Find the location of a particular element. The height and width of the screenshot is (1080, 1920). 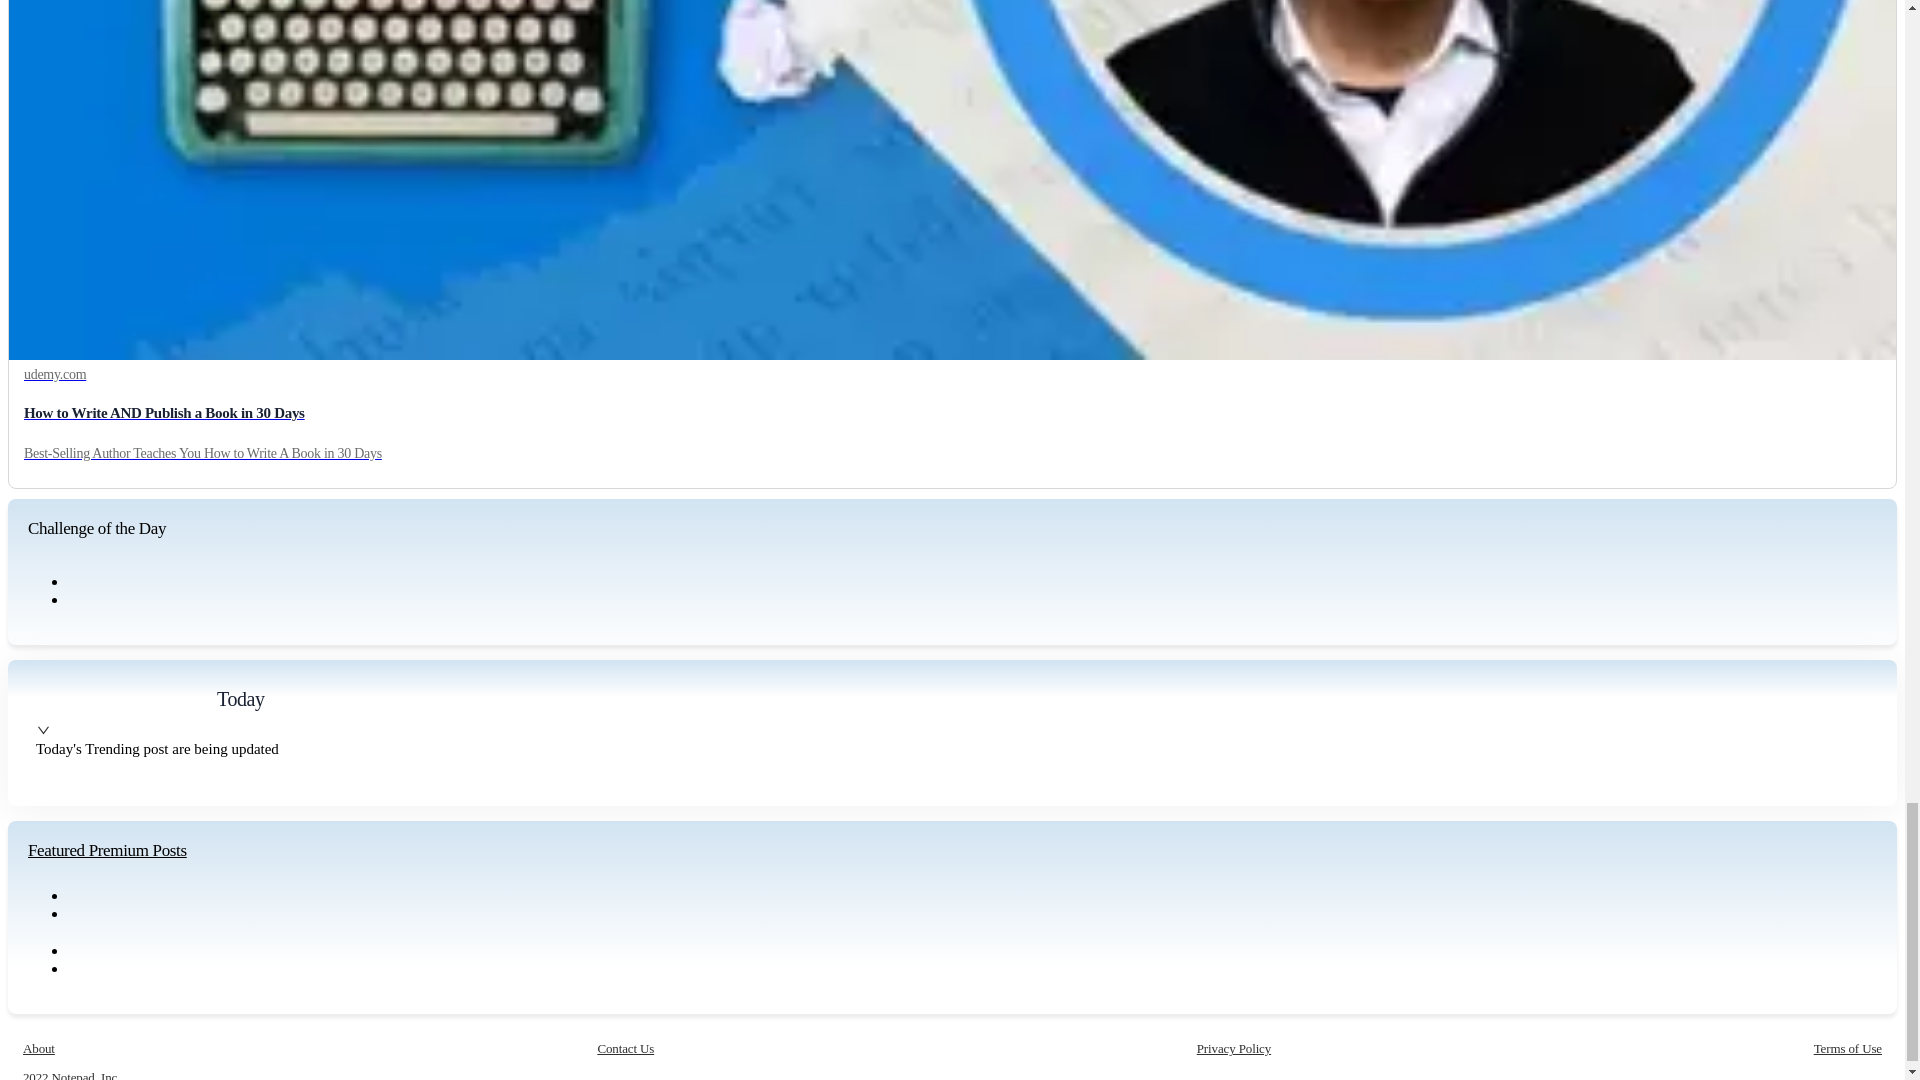

Contact Us is located at coordinates (626, 1048).